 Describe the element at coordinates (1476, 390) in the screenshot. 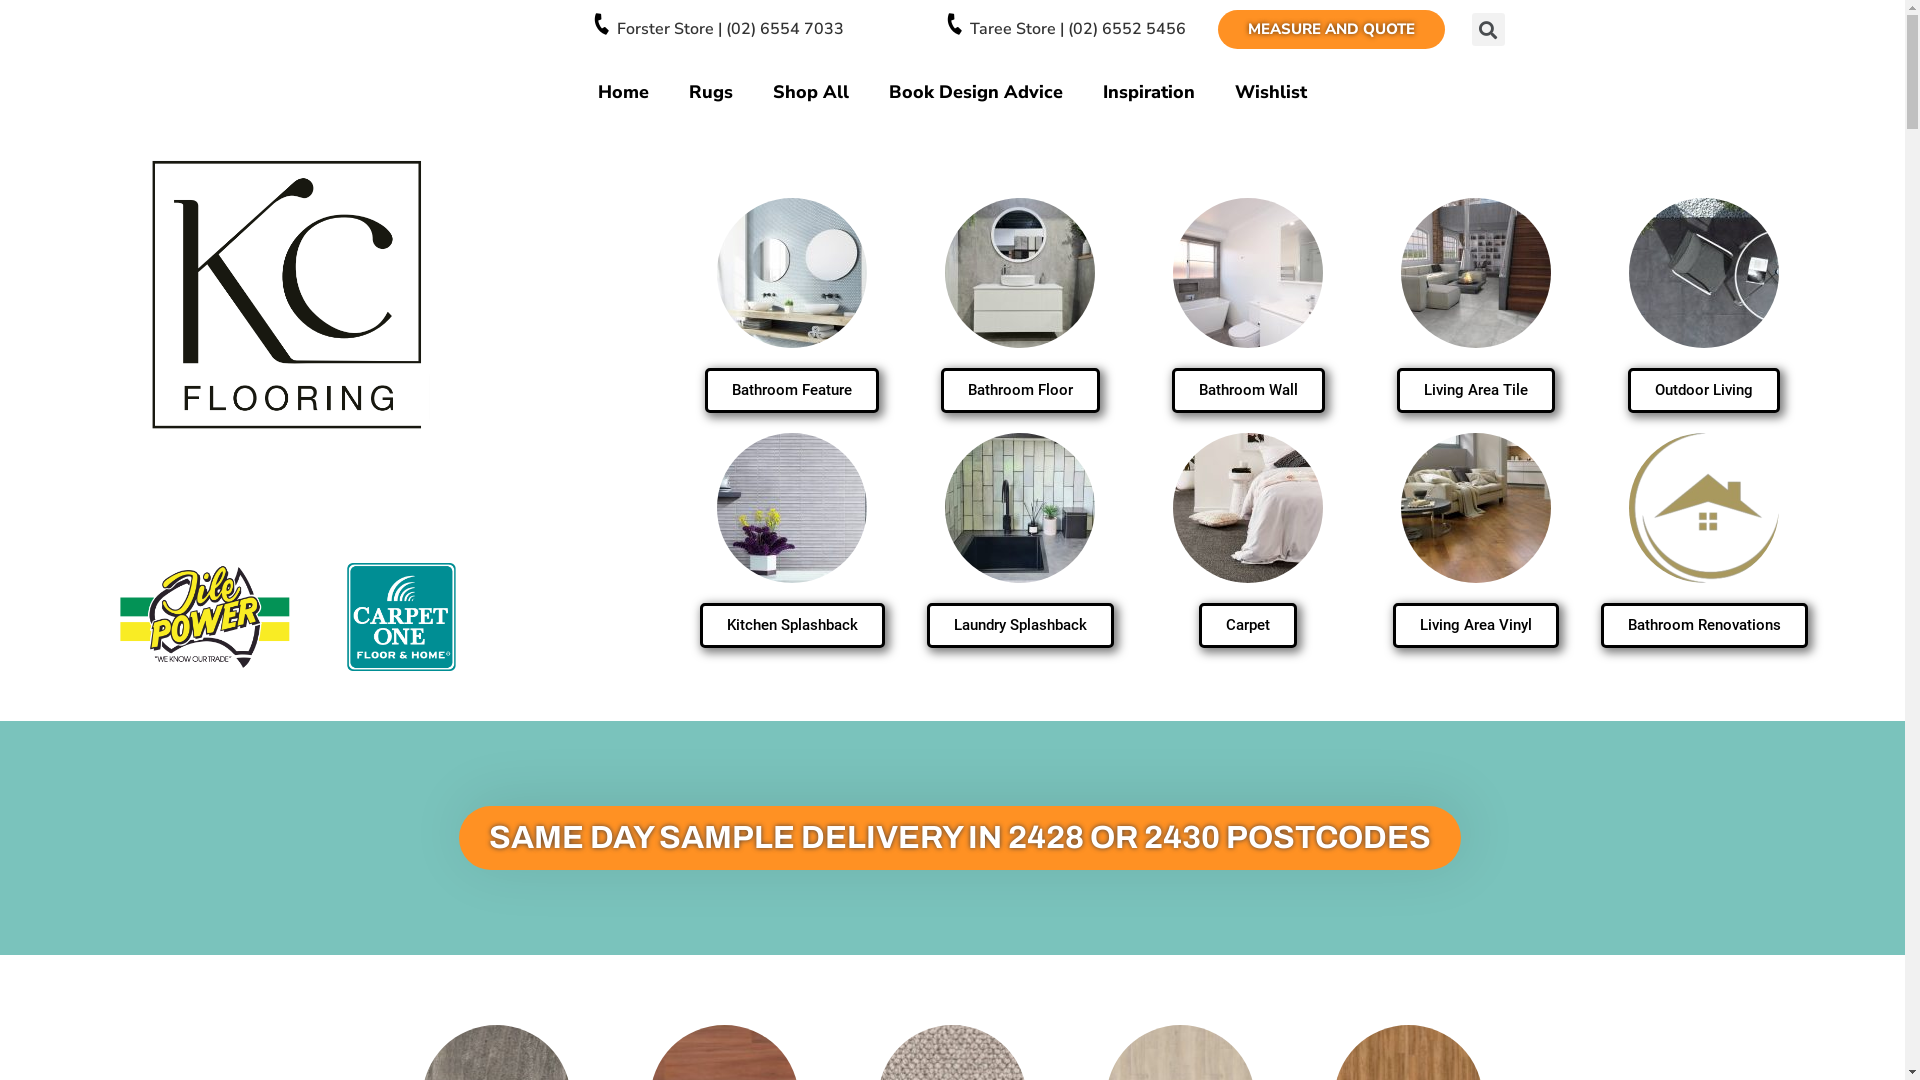

I see `Living Area Tile` at that location.